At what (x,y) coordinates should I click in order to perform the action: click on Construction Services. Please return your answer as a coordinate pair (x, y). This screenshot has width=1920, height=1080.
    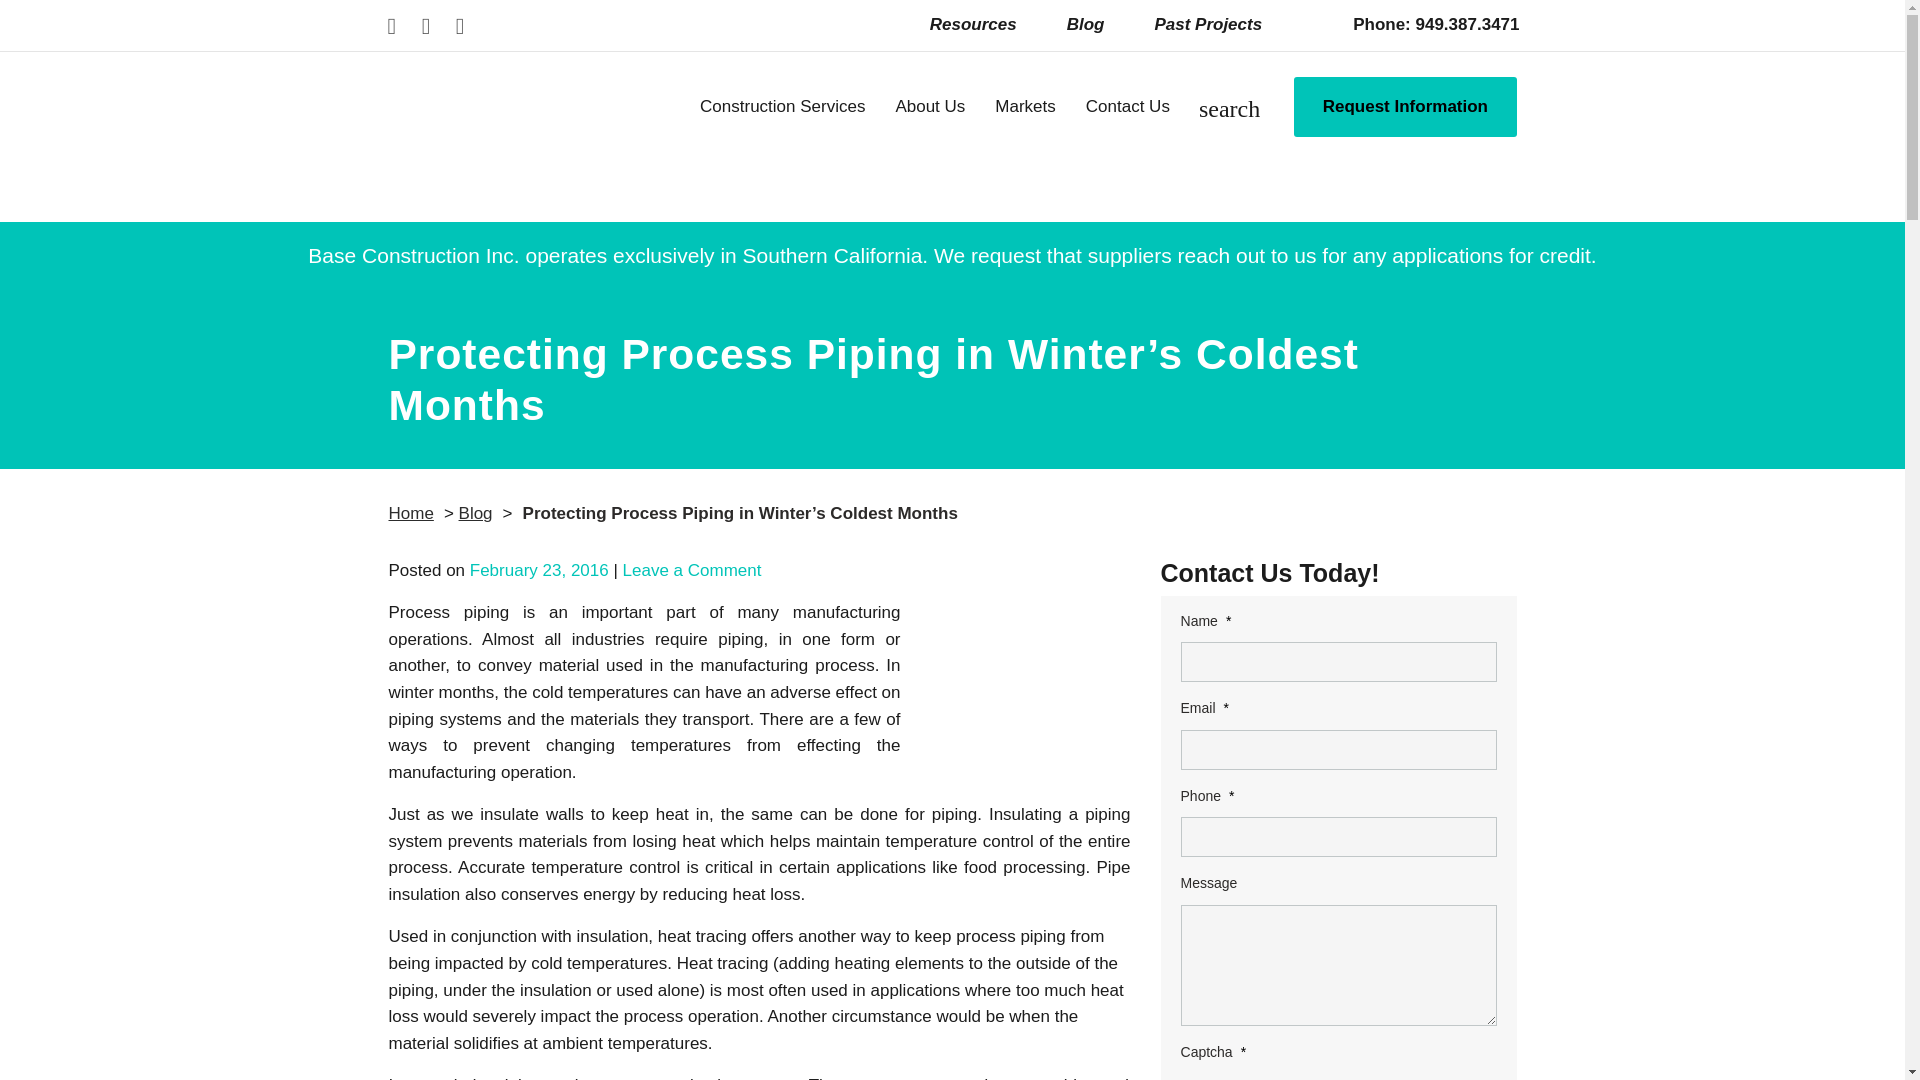
    Looking at the image, I should click on (782, 122).